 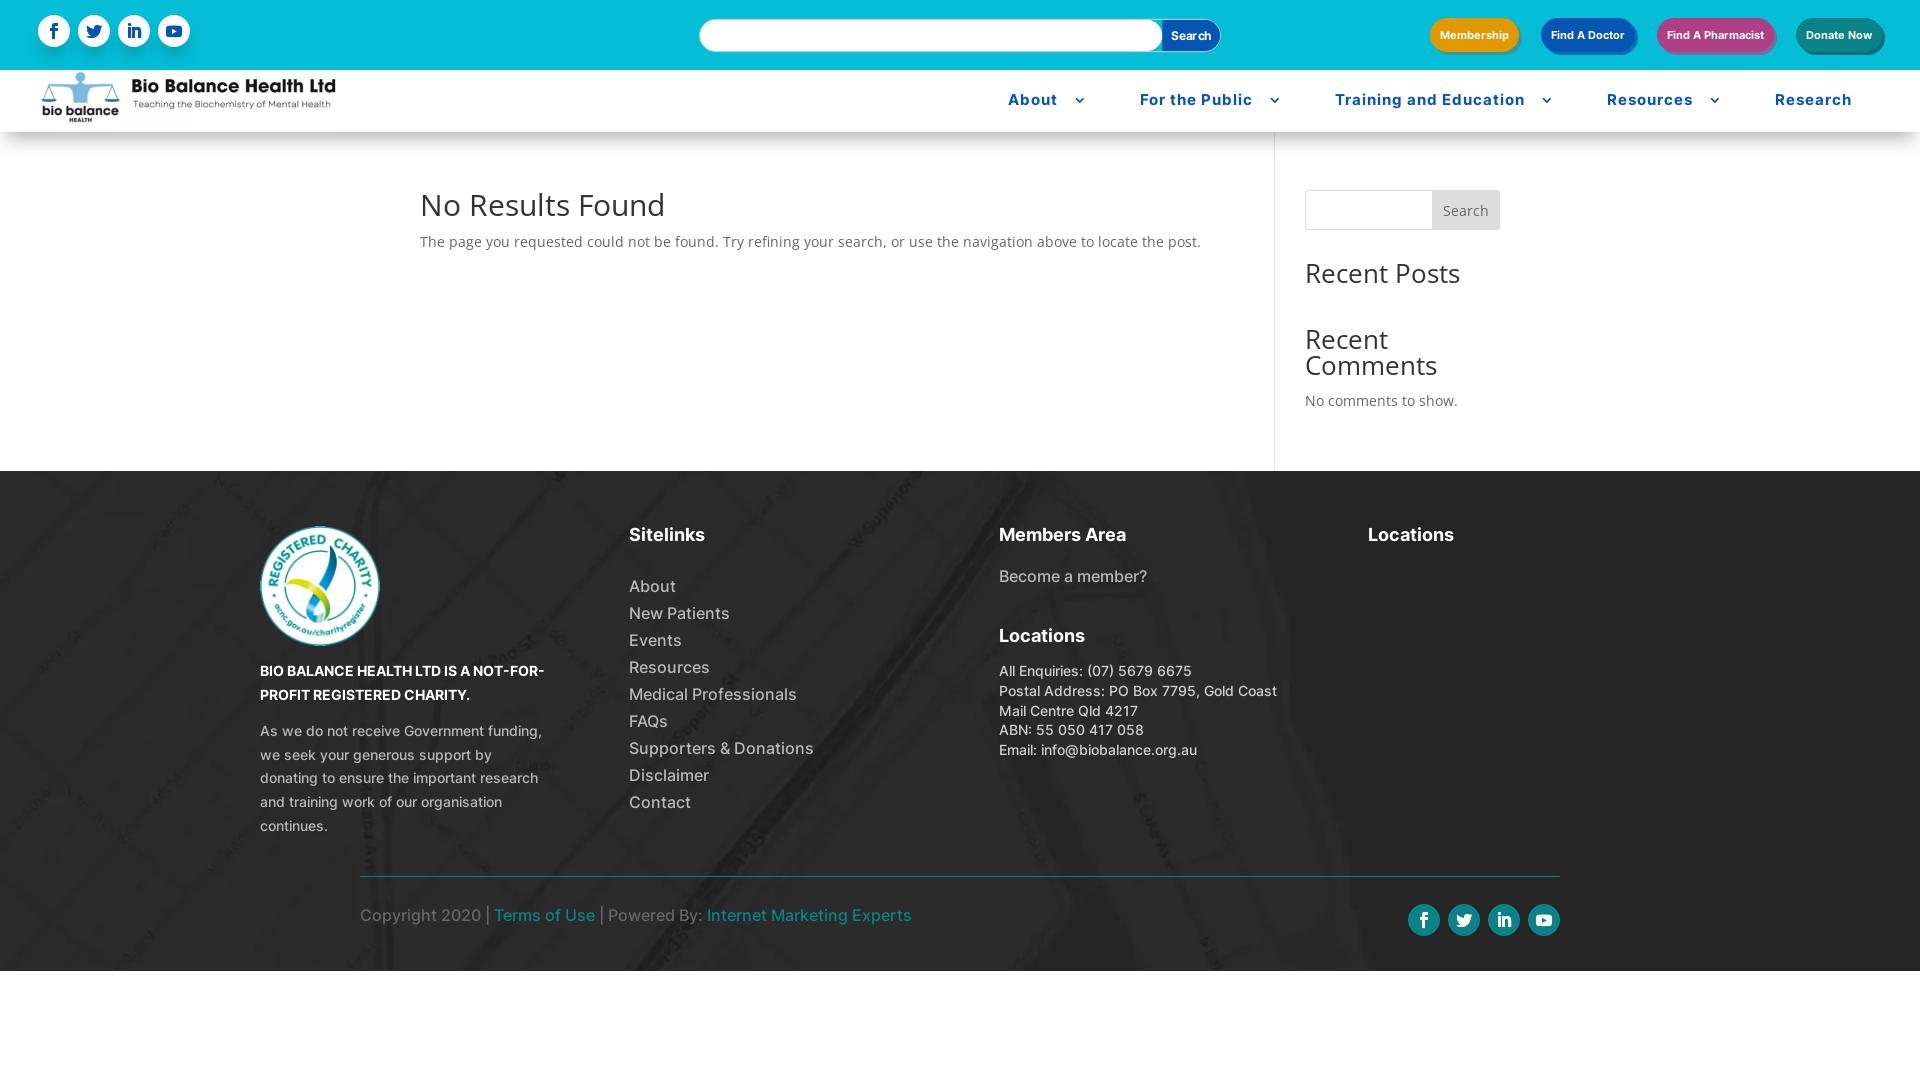 What do you see at coordinates (1033, 100) in the screenshot?
I see `About` at bounding box center [1033, 100].